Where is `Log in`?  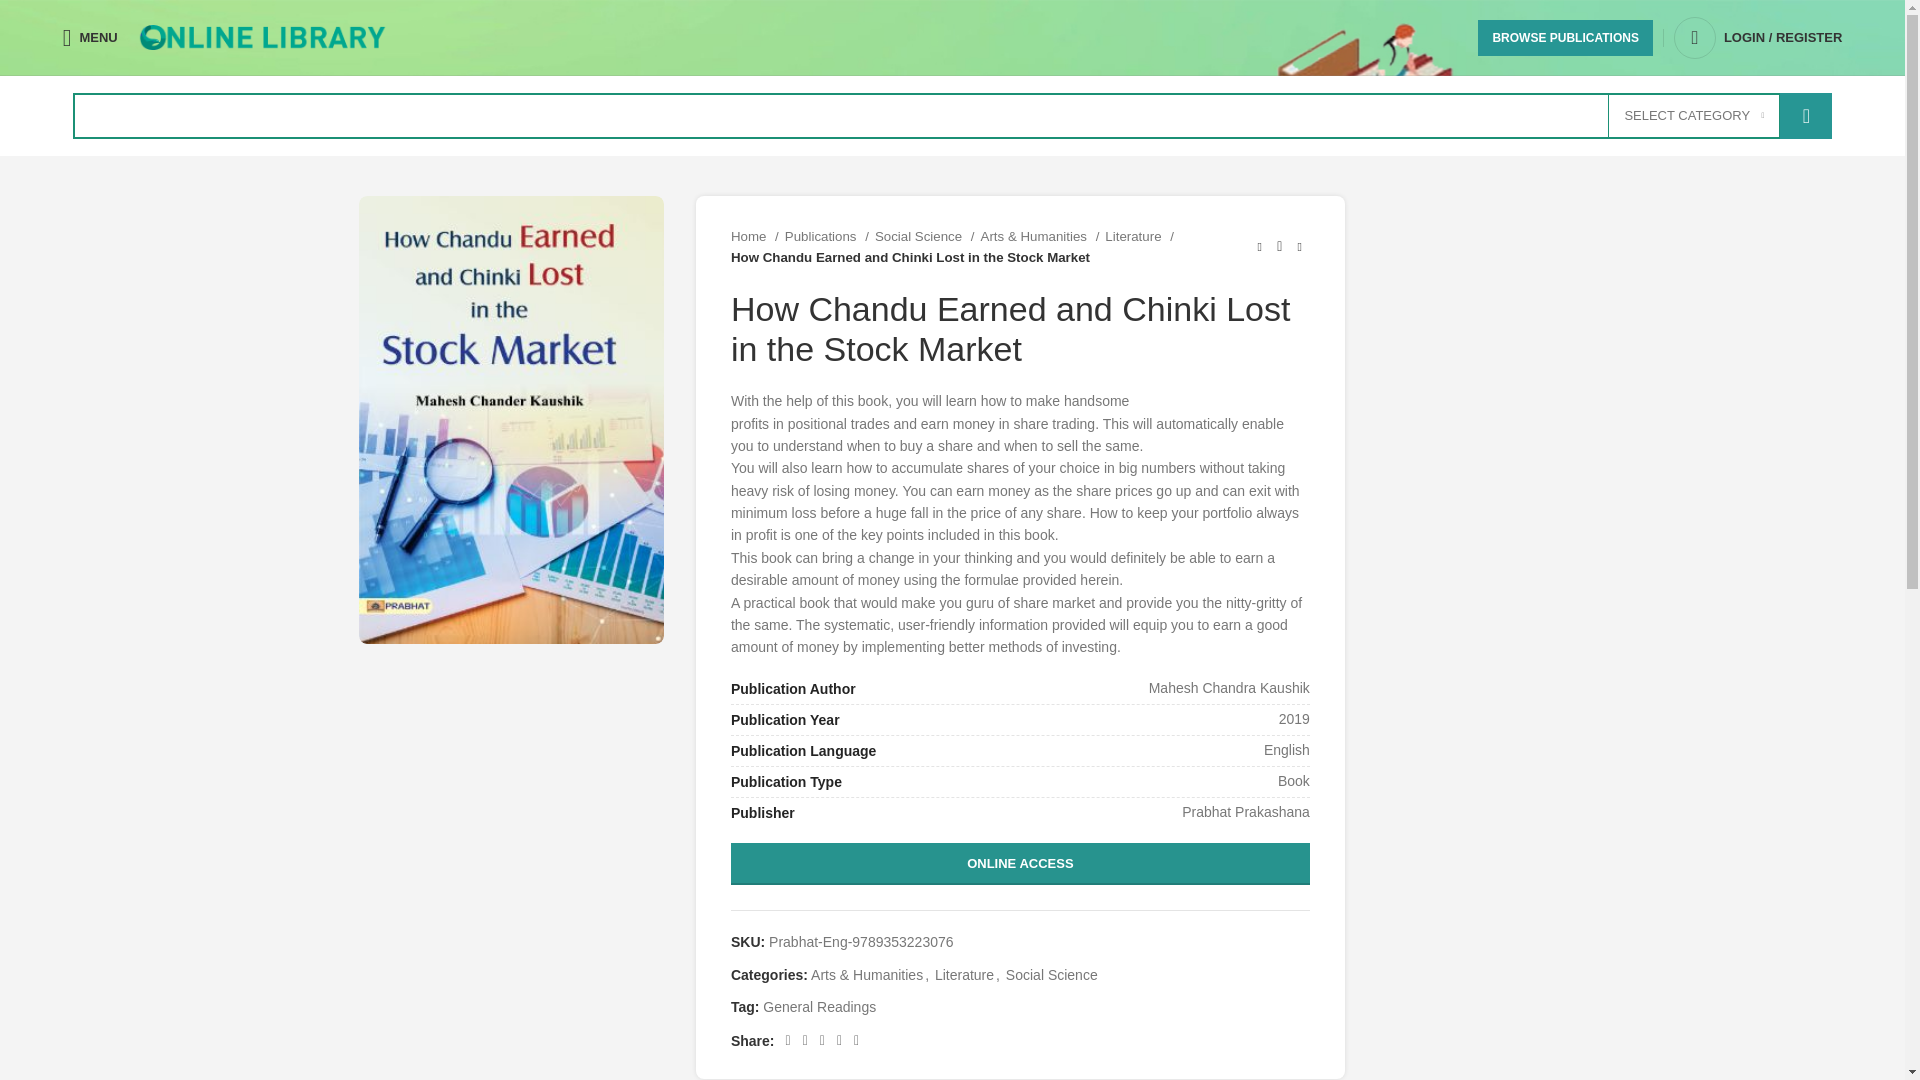
Log in is located at coordinates (1676, 323).